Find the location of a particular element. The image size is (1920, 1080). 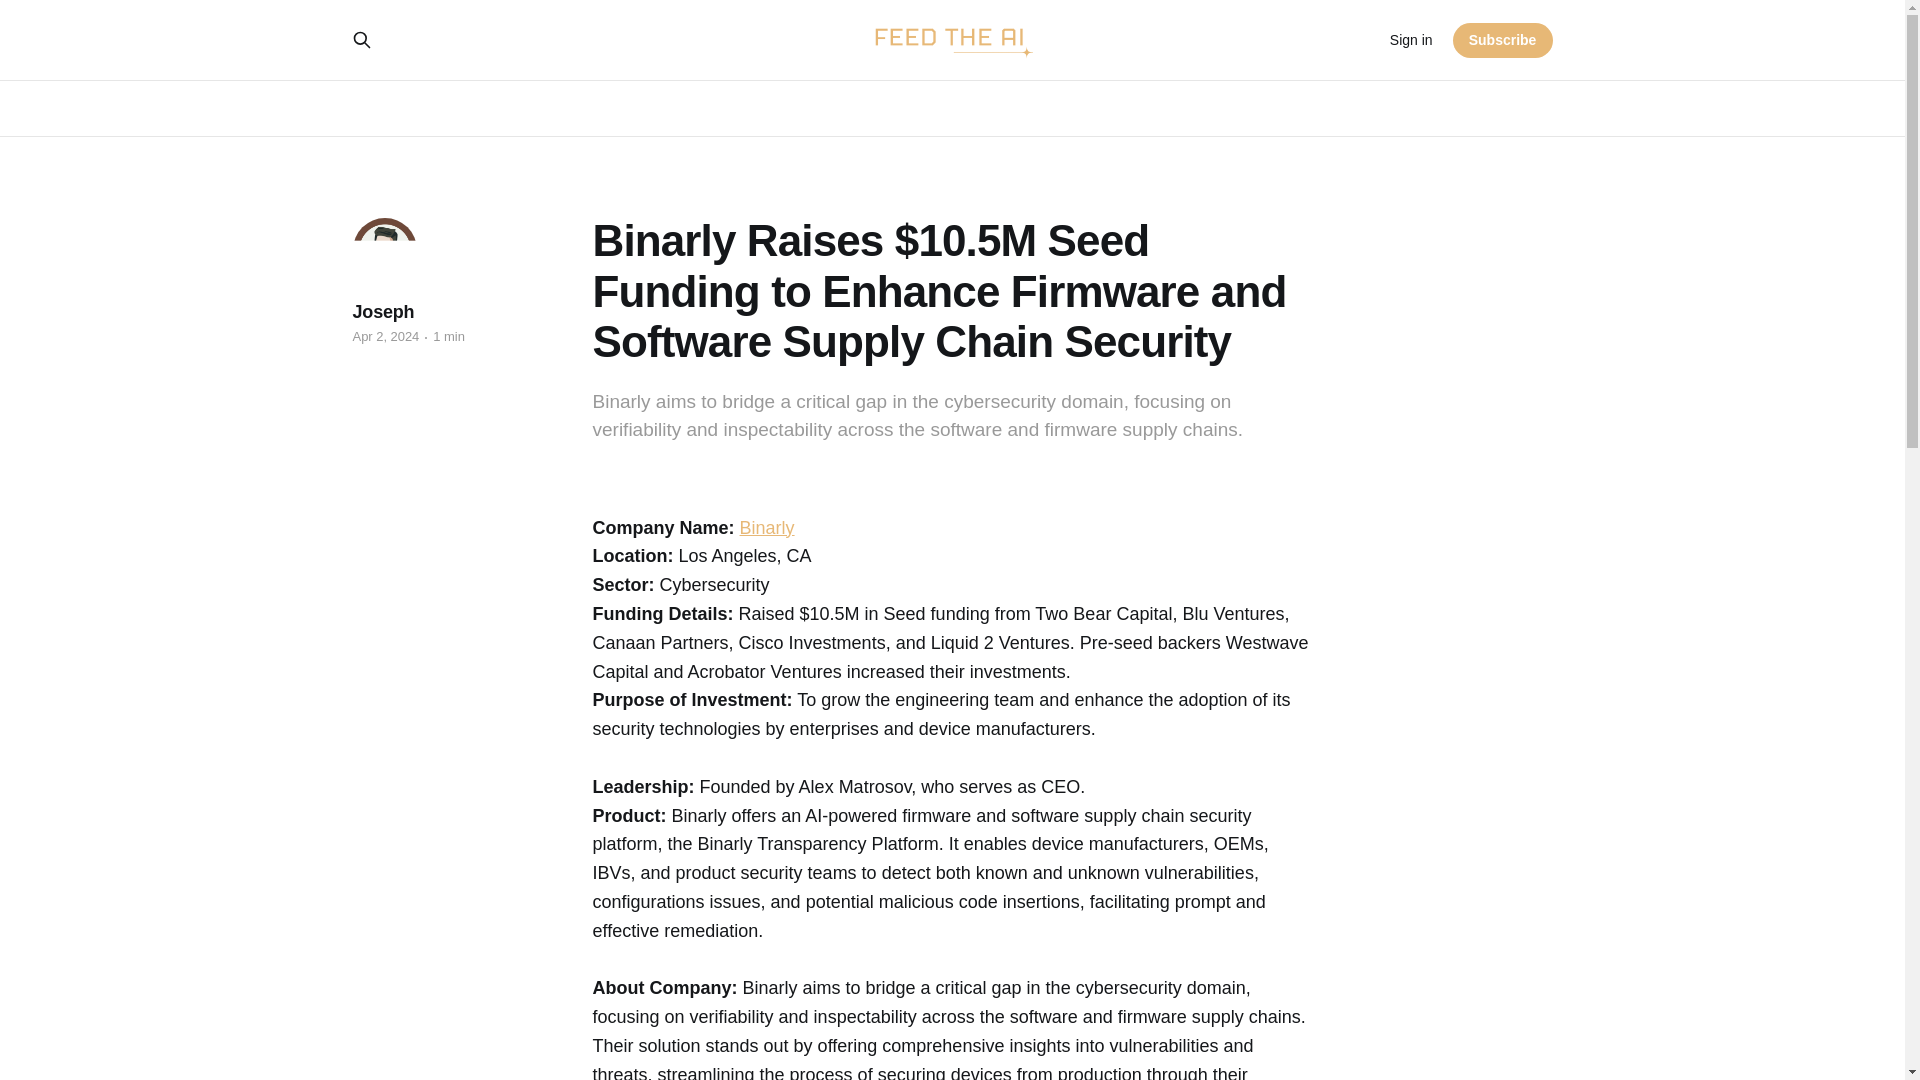

Subscribe is located at coordinates (1503, 39).